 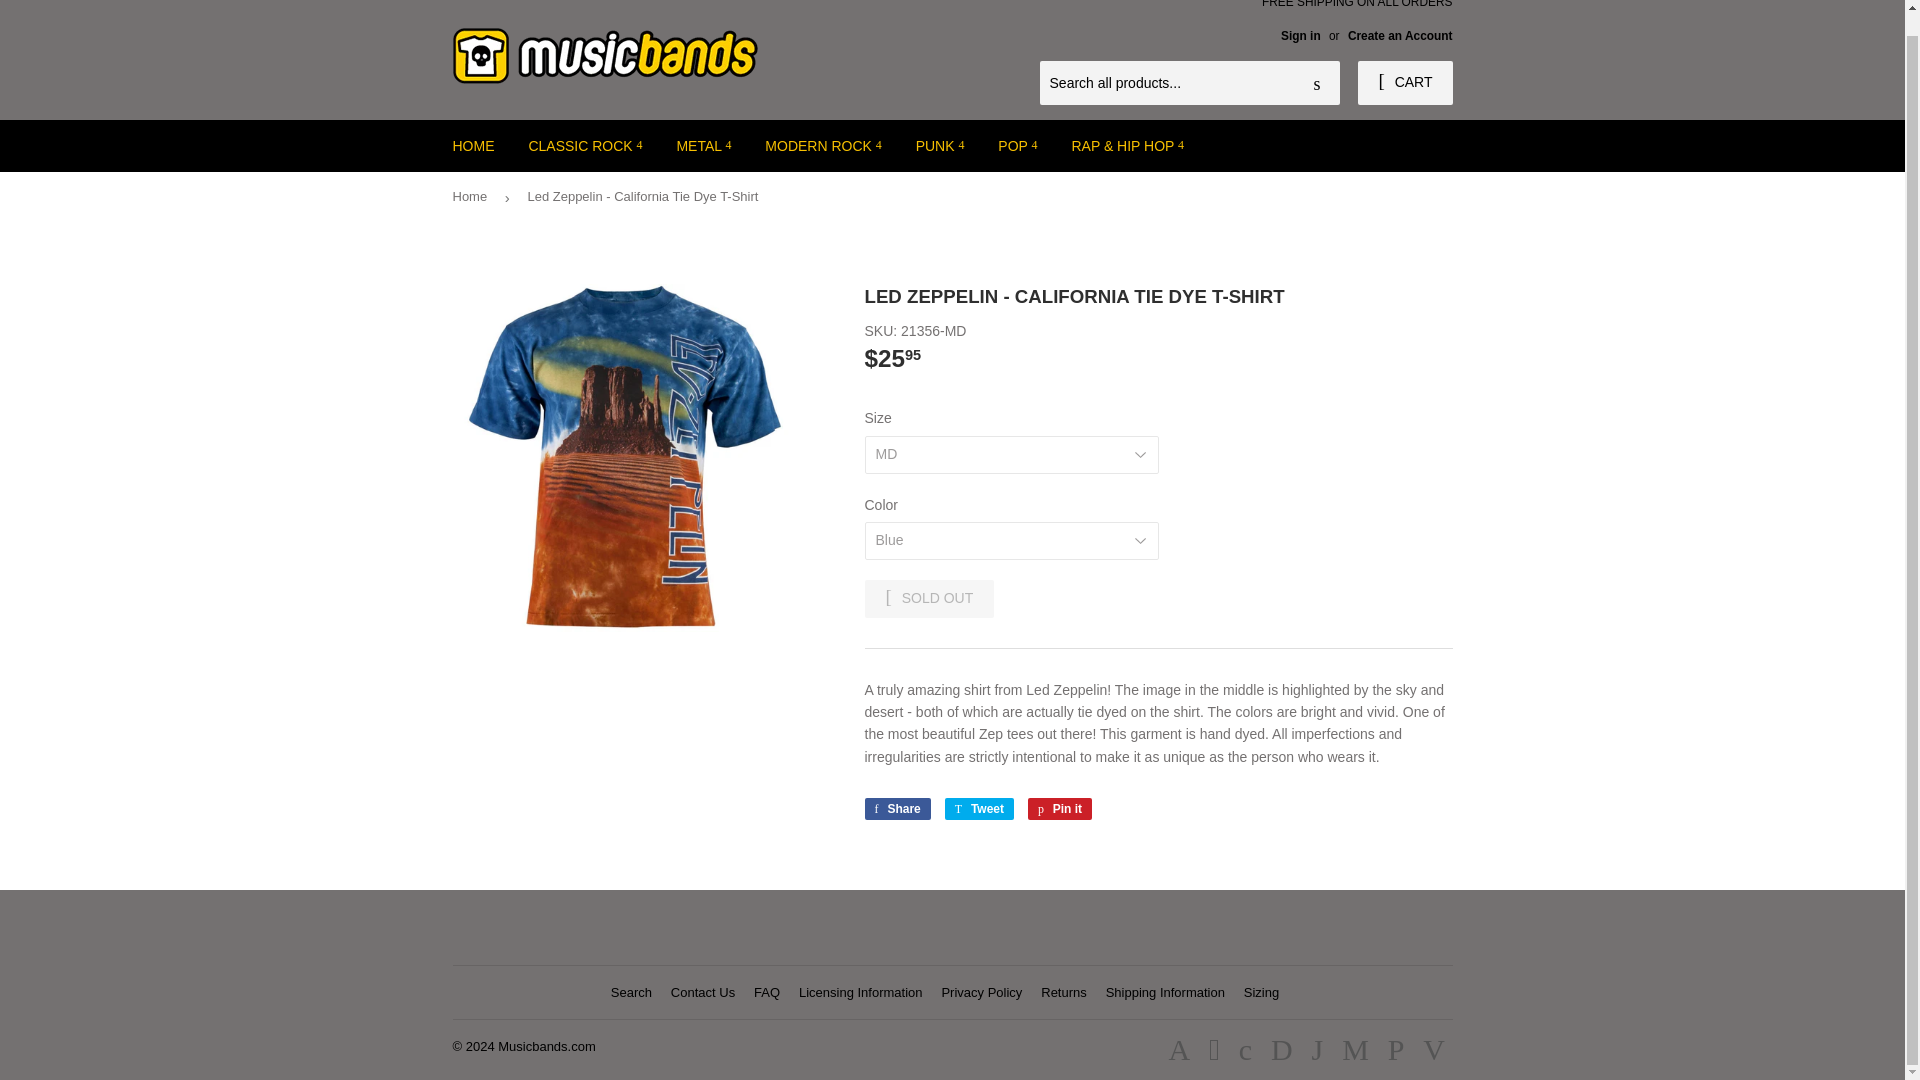 What do you see at coordinates (1317, 83) in the screenshot?
I see `Search` at bounding box center [1317, 83].